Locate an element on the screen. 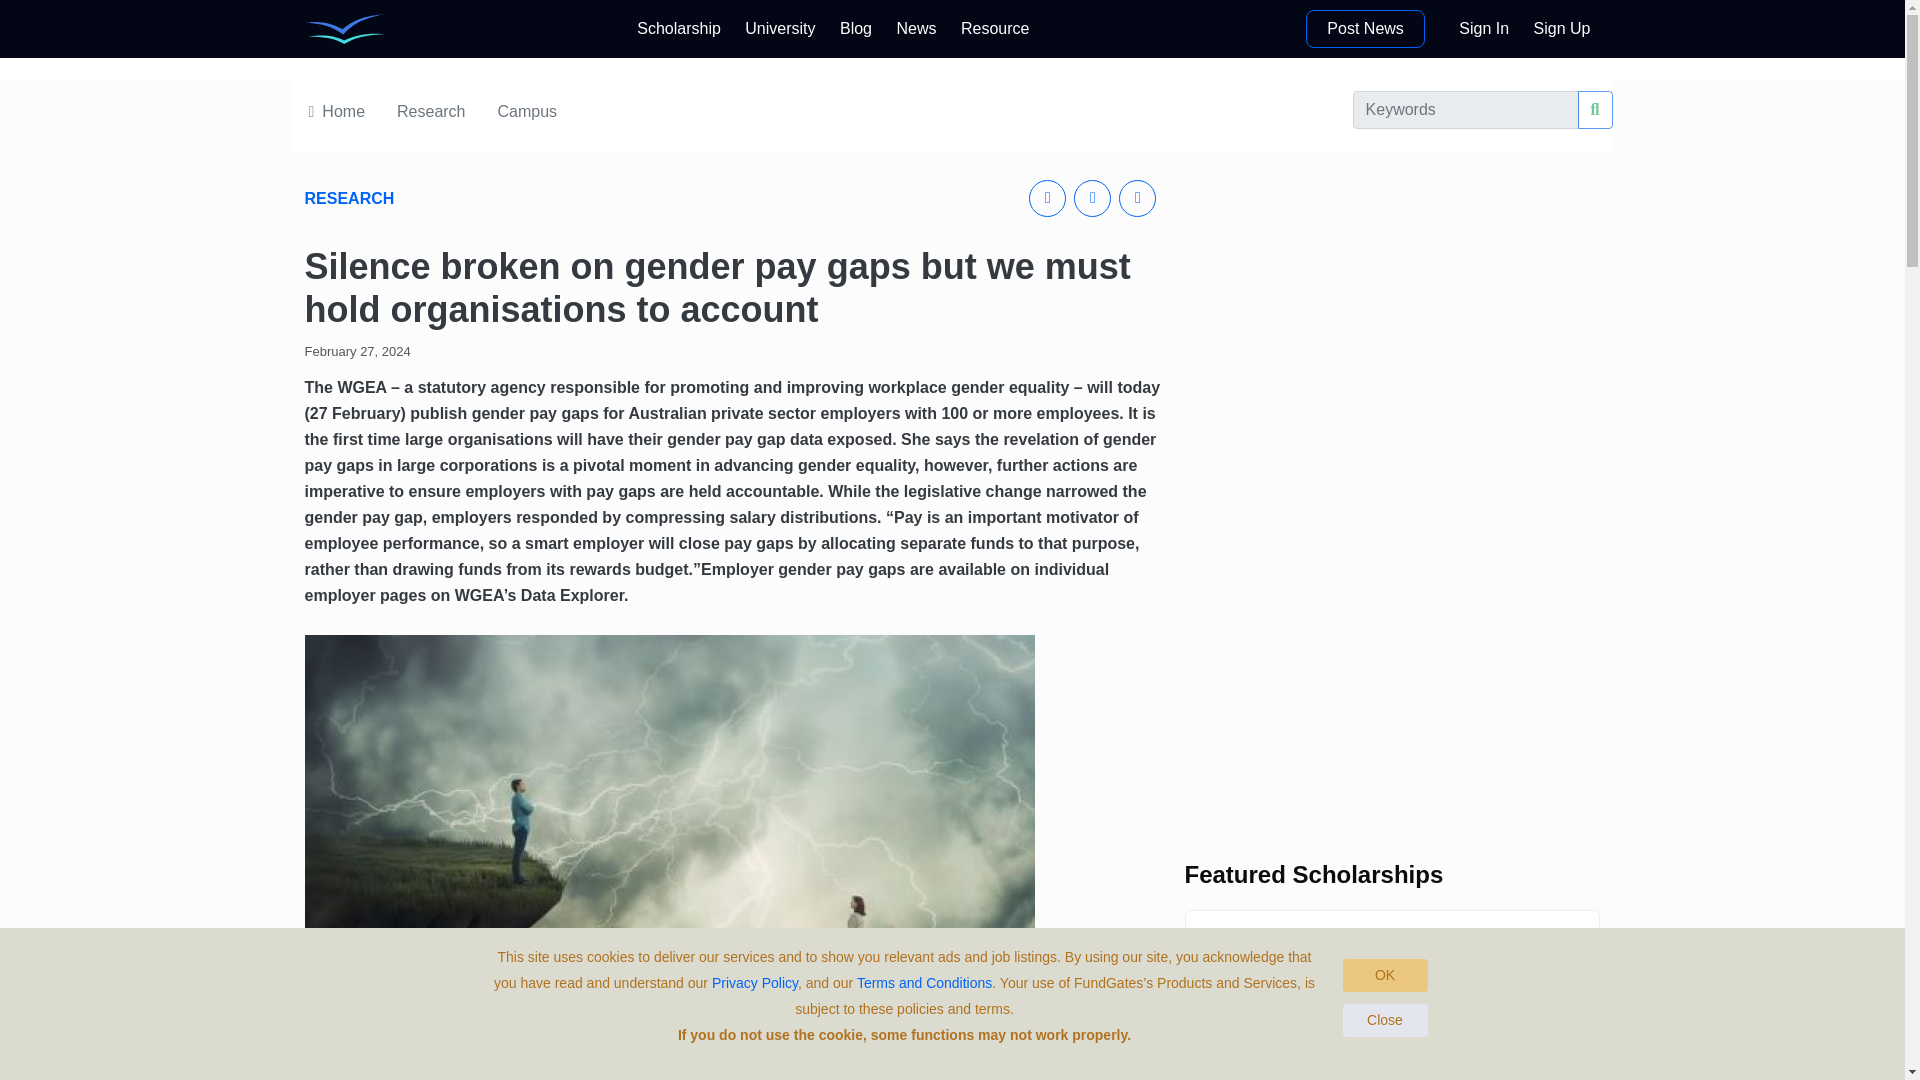  RESEARCH is located at coordinates (855, 28).